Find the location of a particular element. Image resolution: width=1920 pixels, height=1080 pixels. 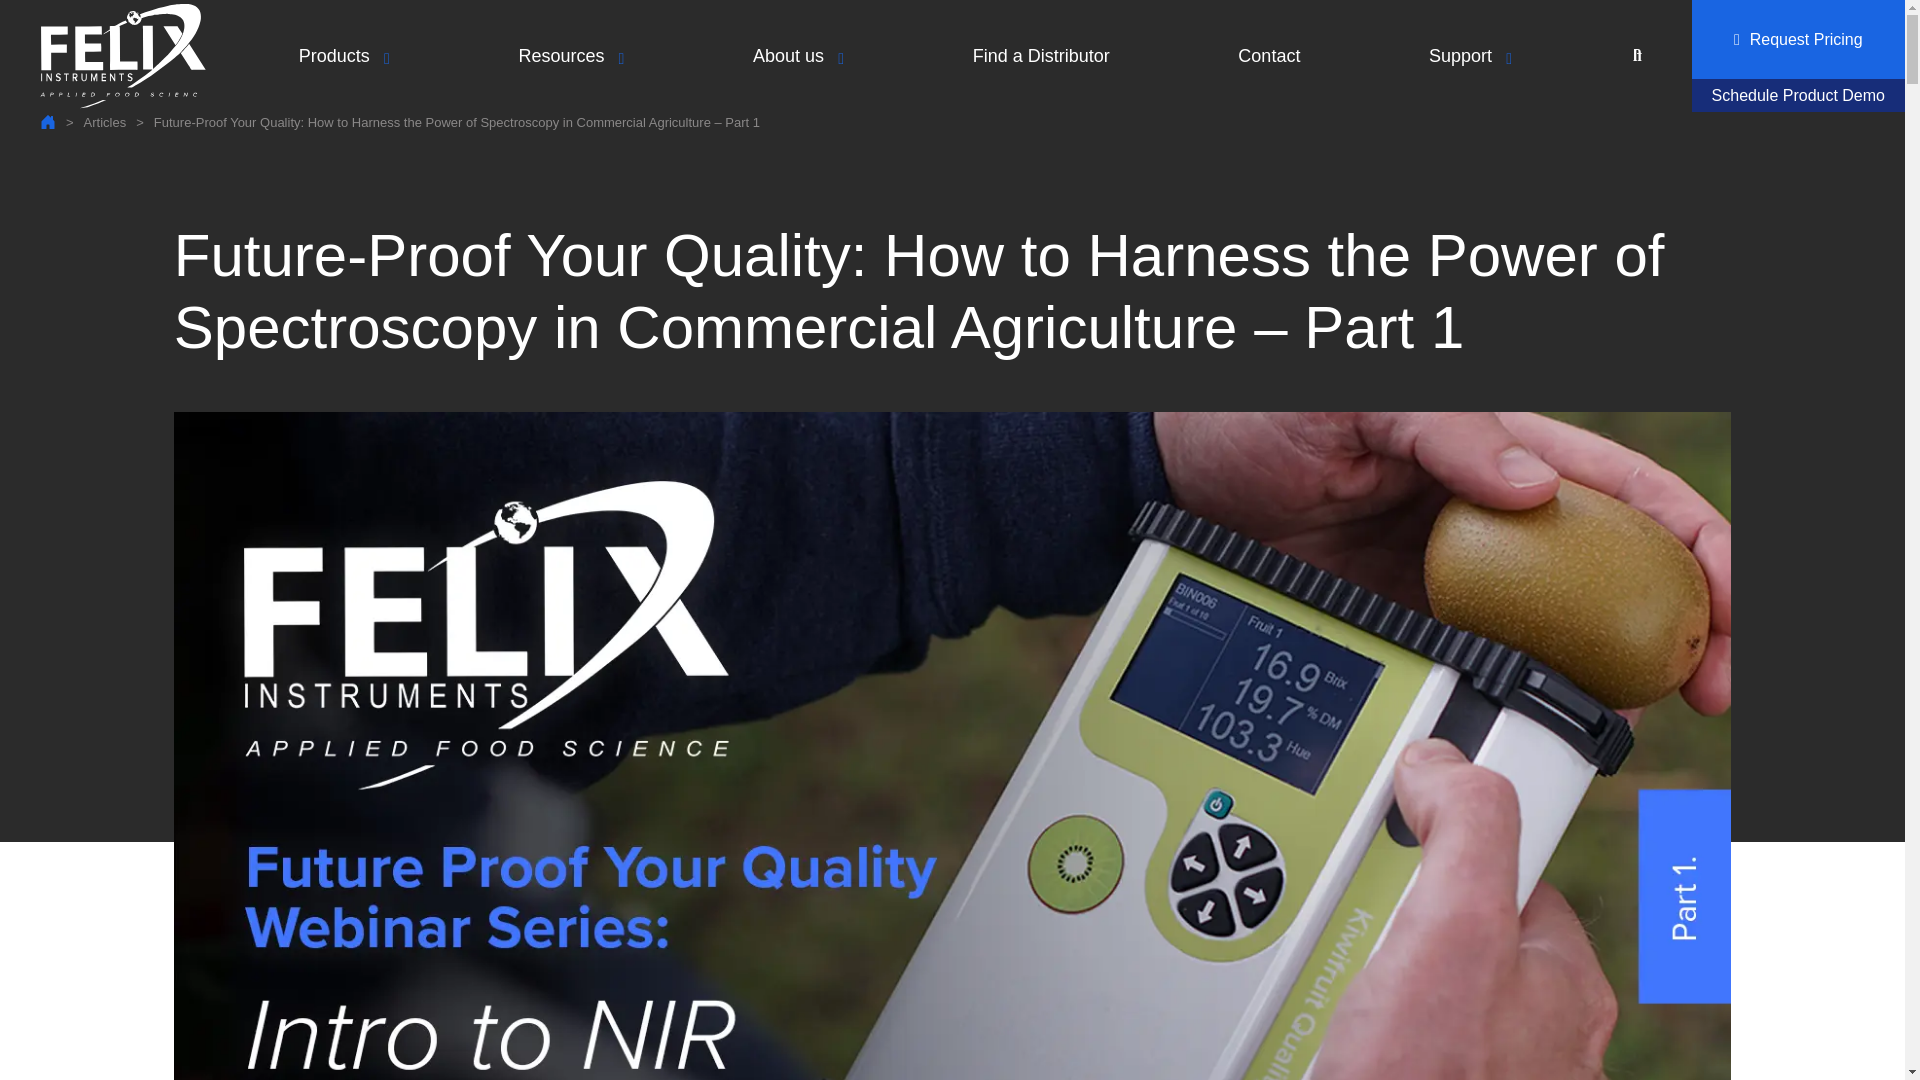

Resources is located at coordinates (570, 56).